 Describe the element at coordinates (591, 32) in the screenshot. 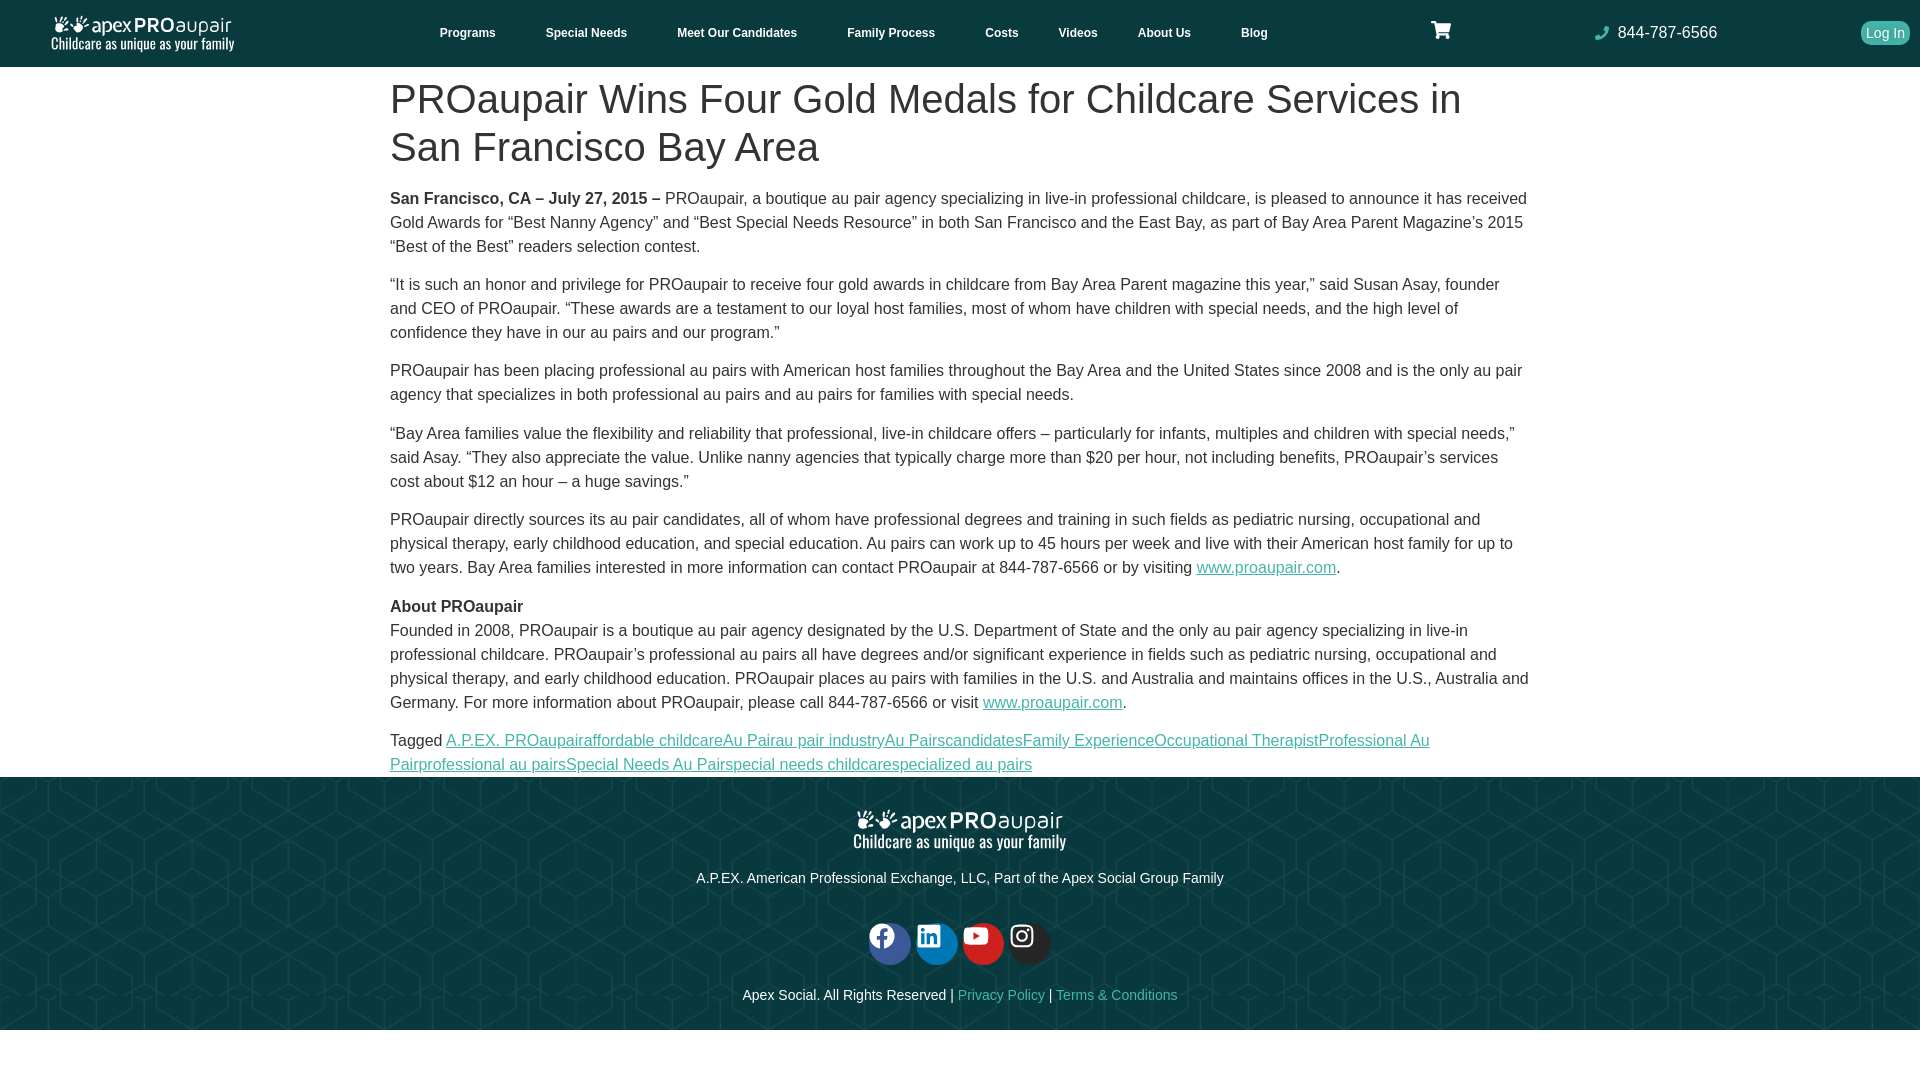

I see `Special Needs` at that location.